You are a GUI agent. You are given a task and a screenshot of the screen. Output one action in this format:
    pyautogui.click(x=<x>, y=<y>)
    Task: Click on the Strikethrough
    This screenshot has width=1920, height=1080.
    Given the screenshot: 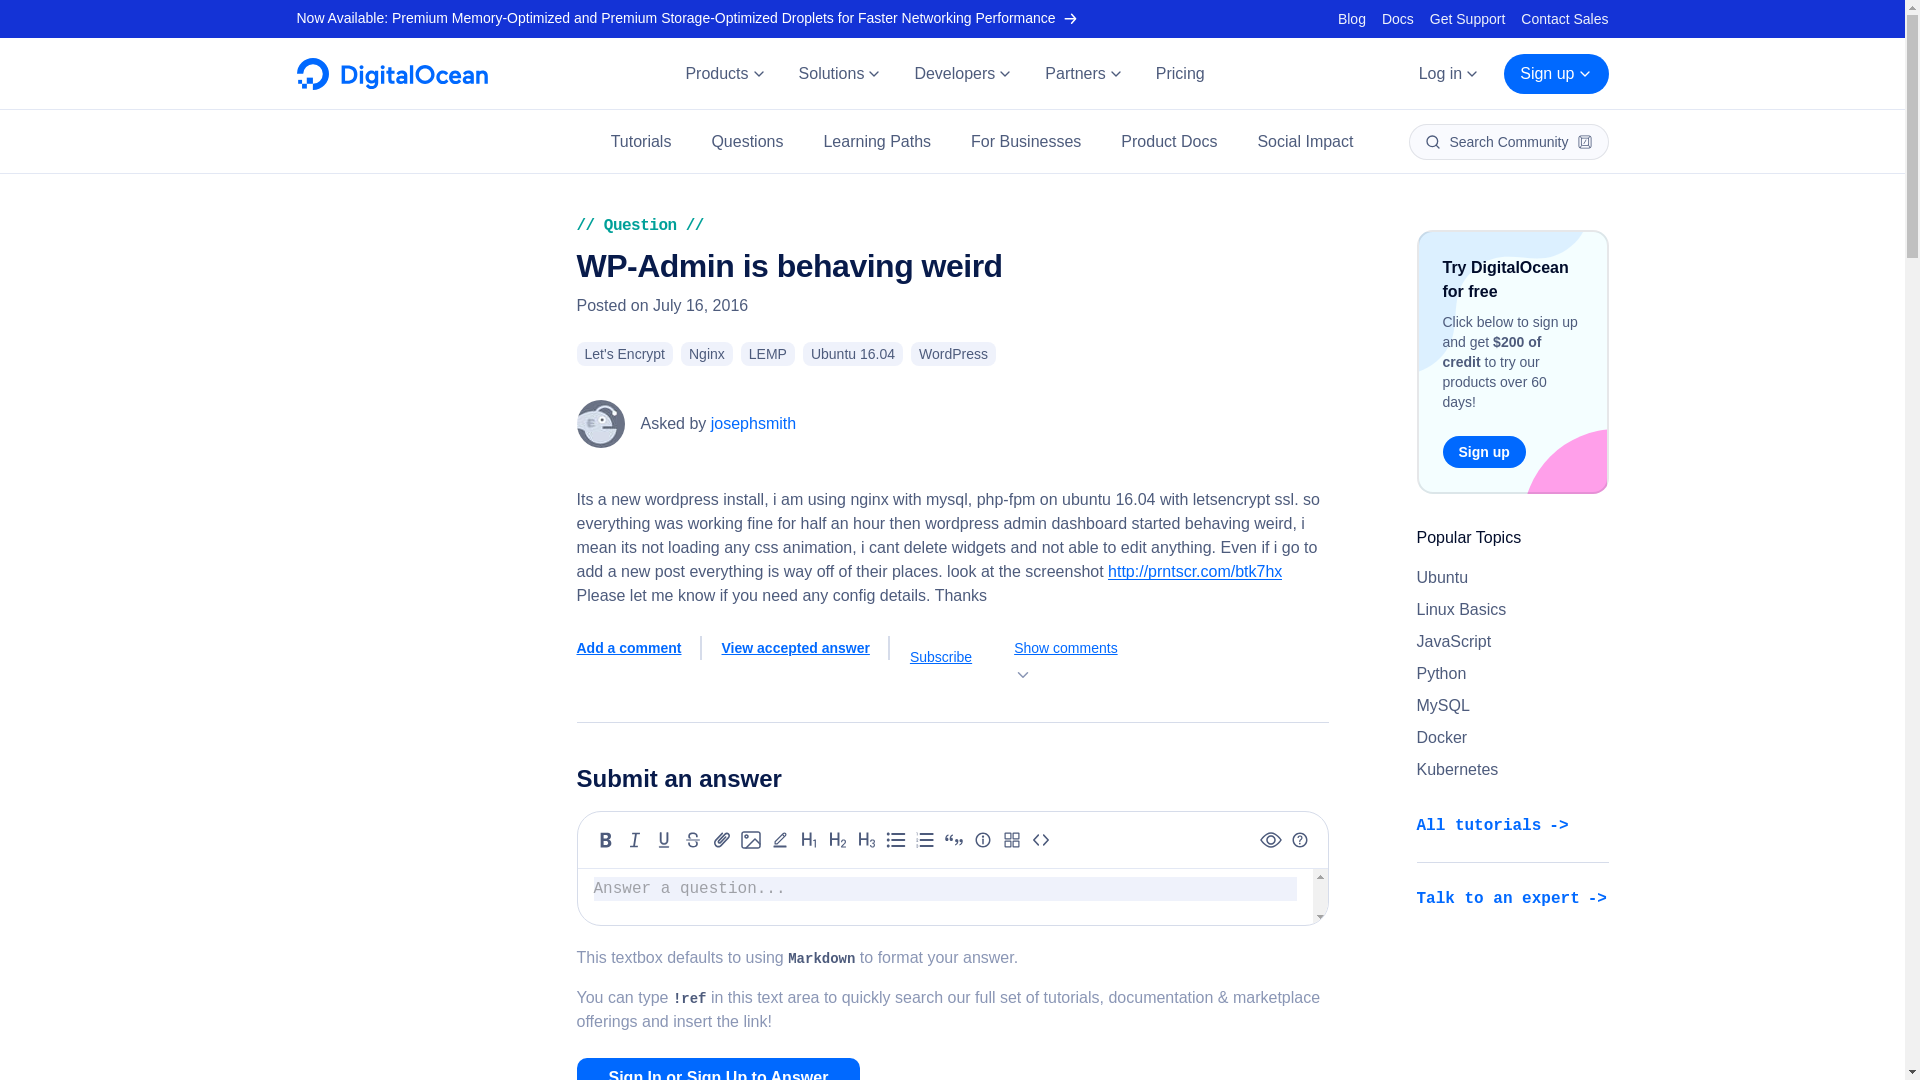 What is the action you would take?
    pyautogui.click(x=692, y=840)
    